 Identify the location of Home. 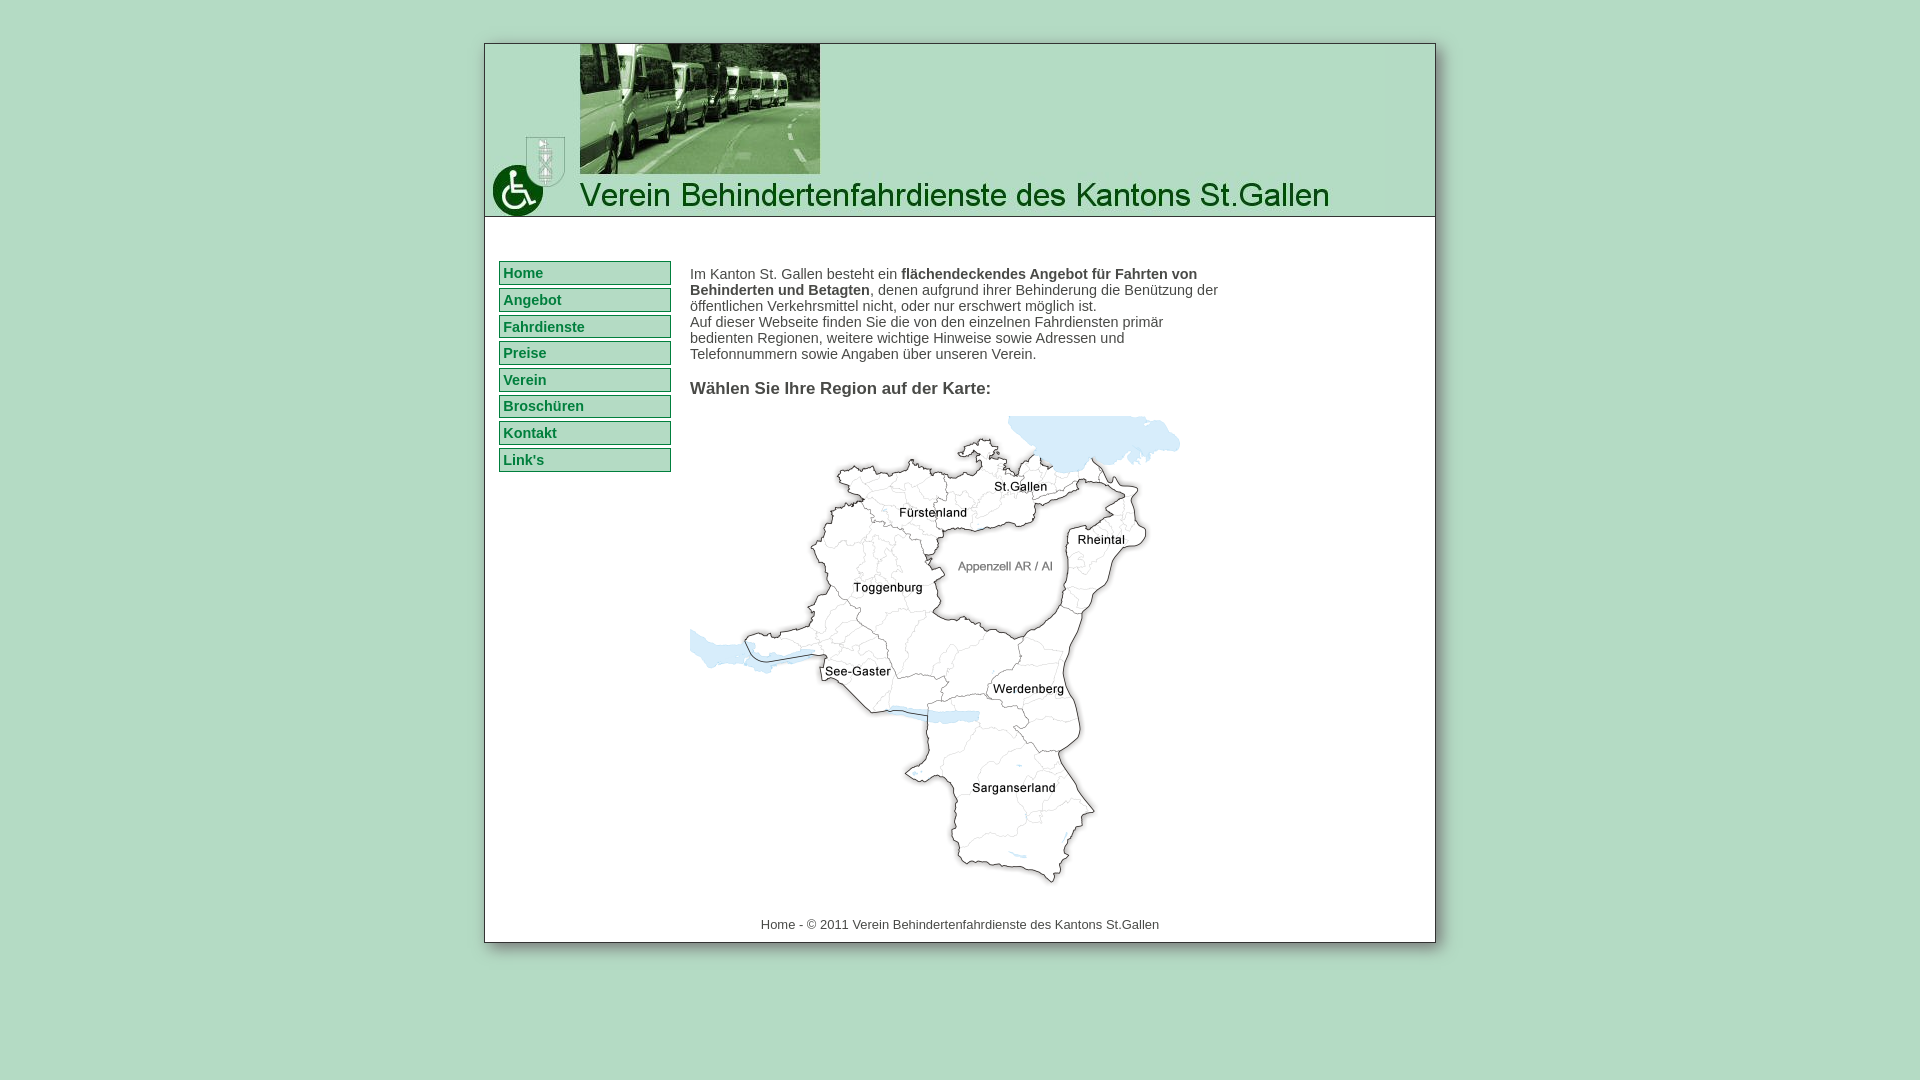
(584, 273).